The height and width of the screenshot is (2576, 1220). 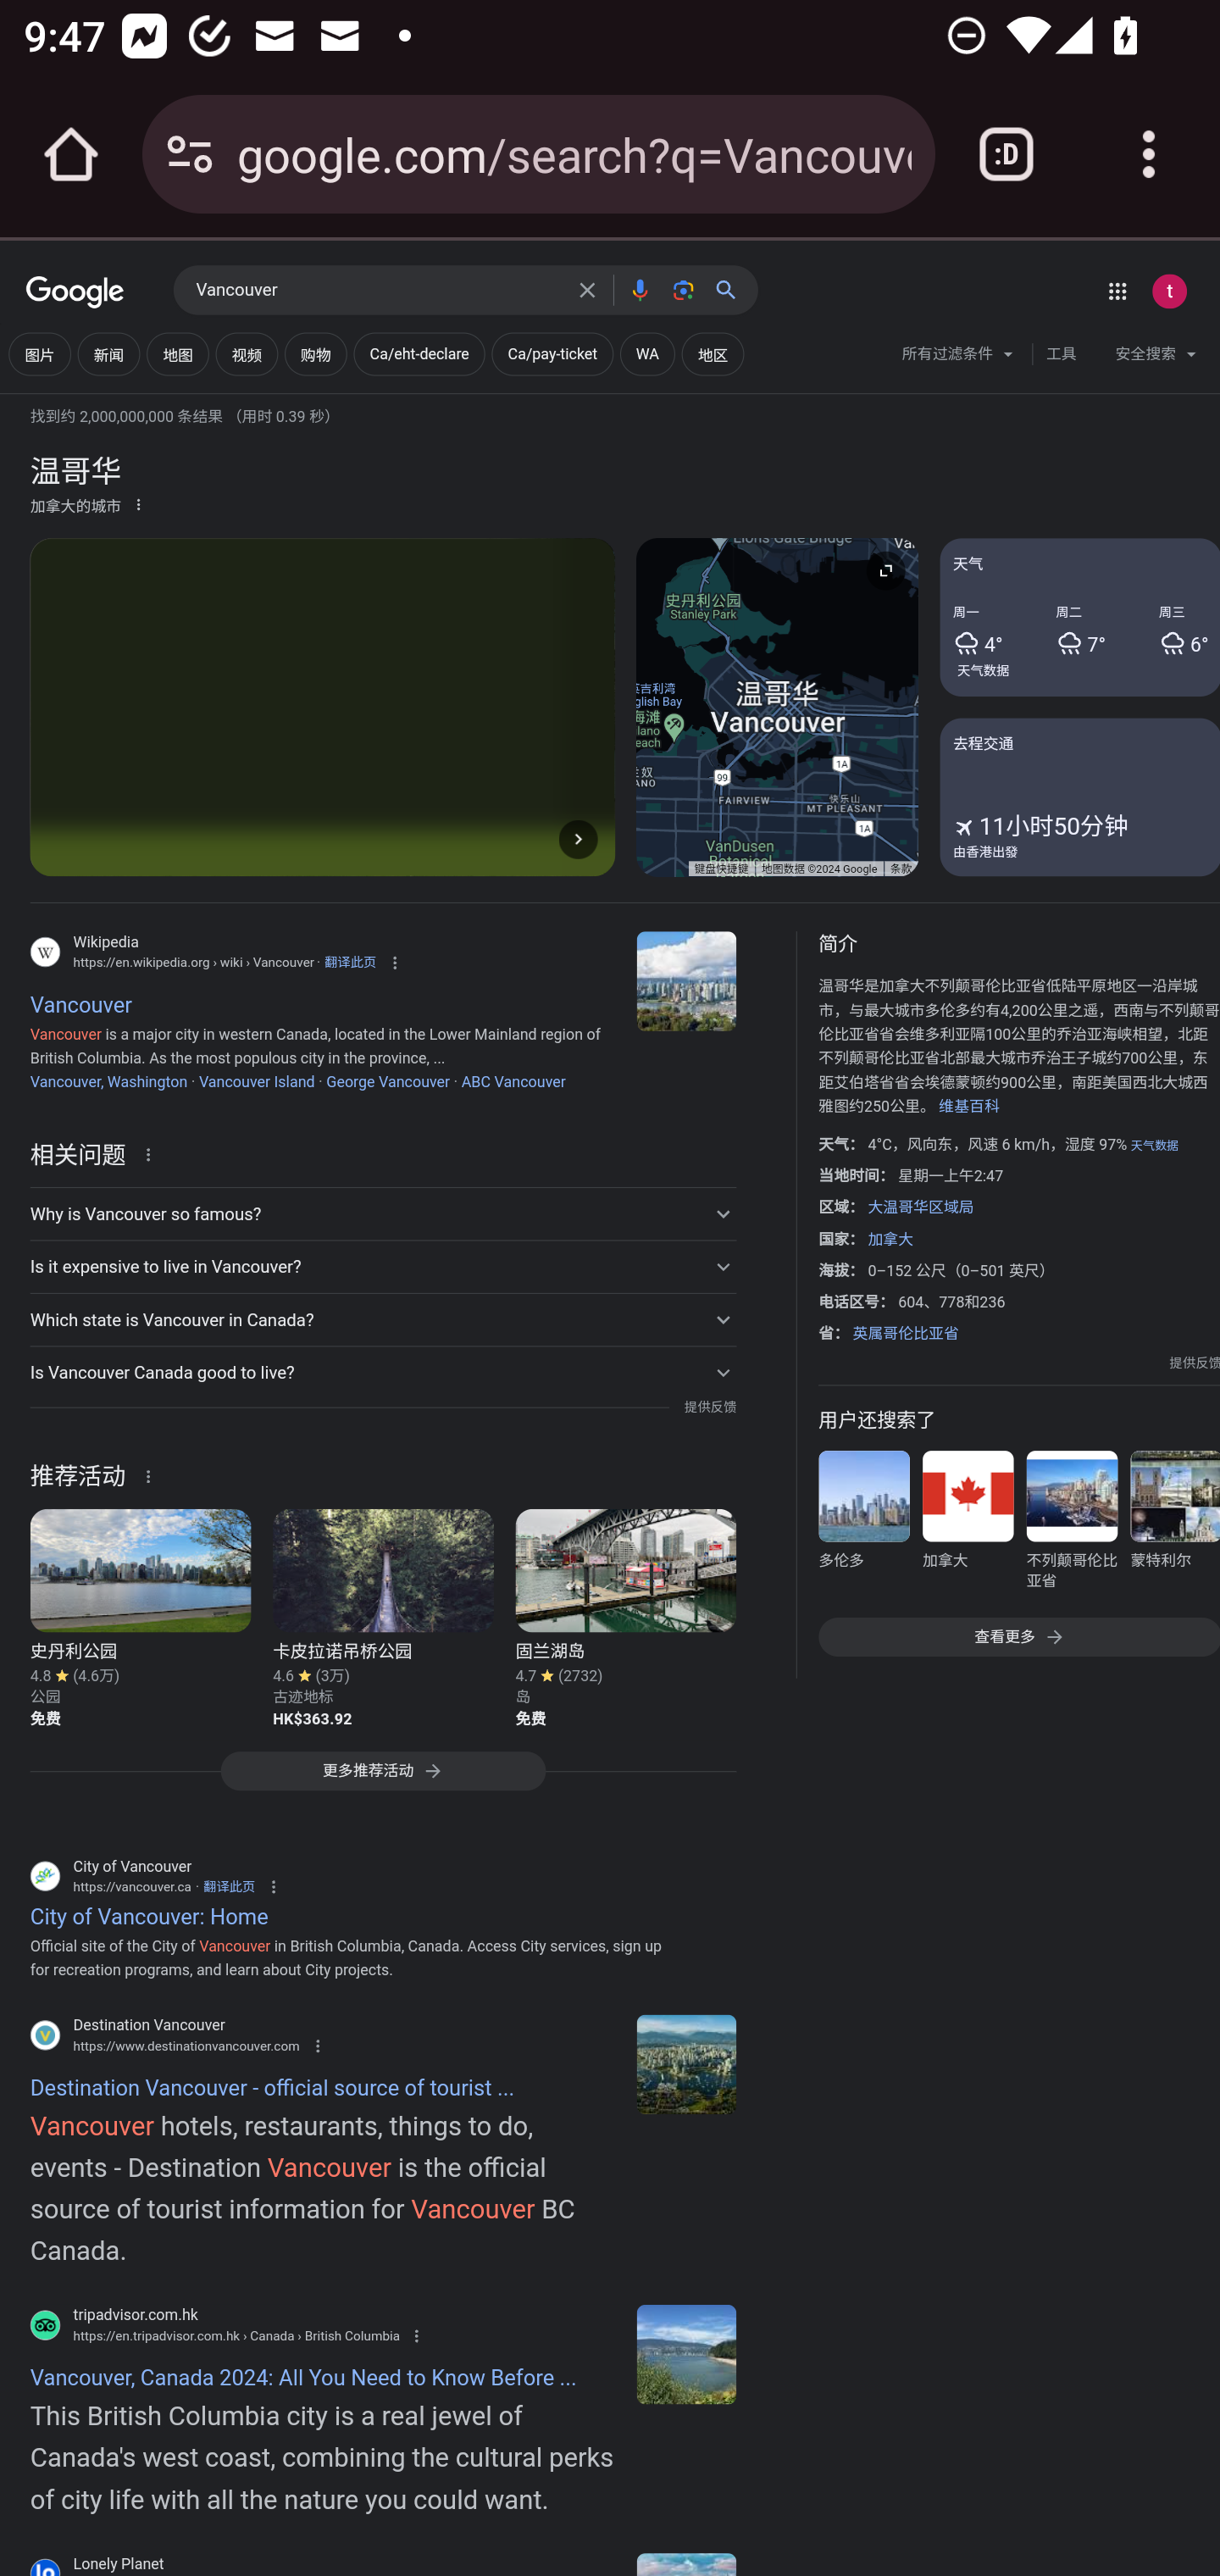 I want to click on 大温哥华区域局, so click(x=920, y=1207).